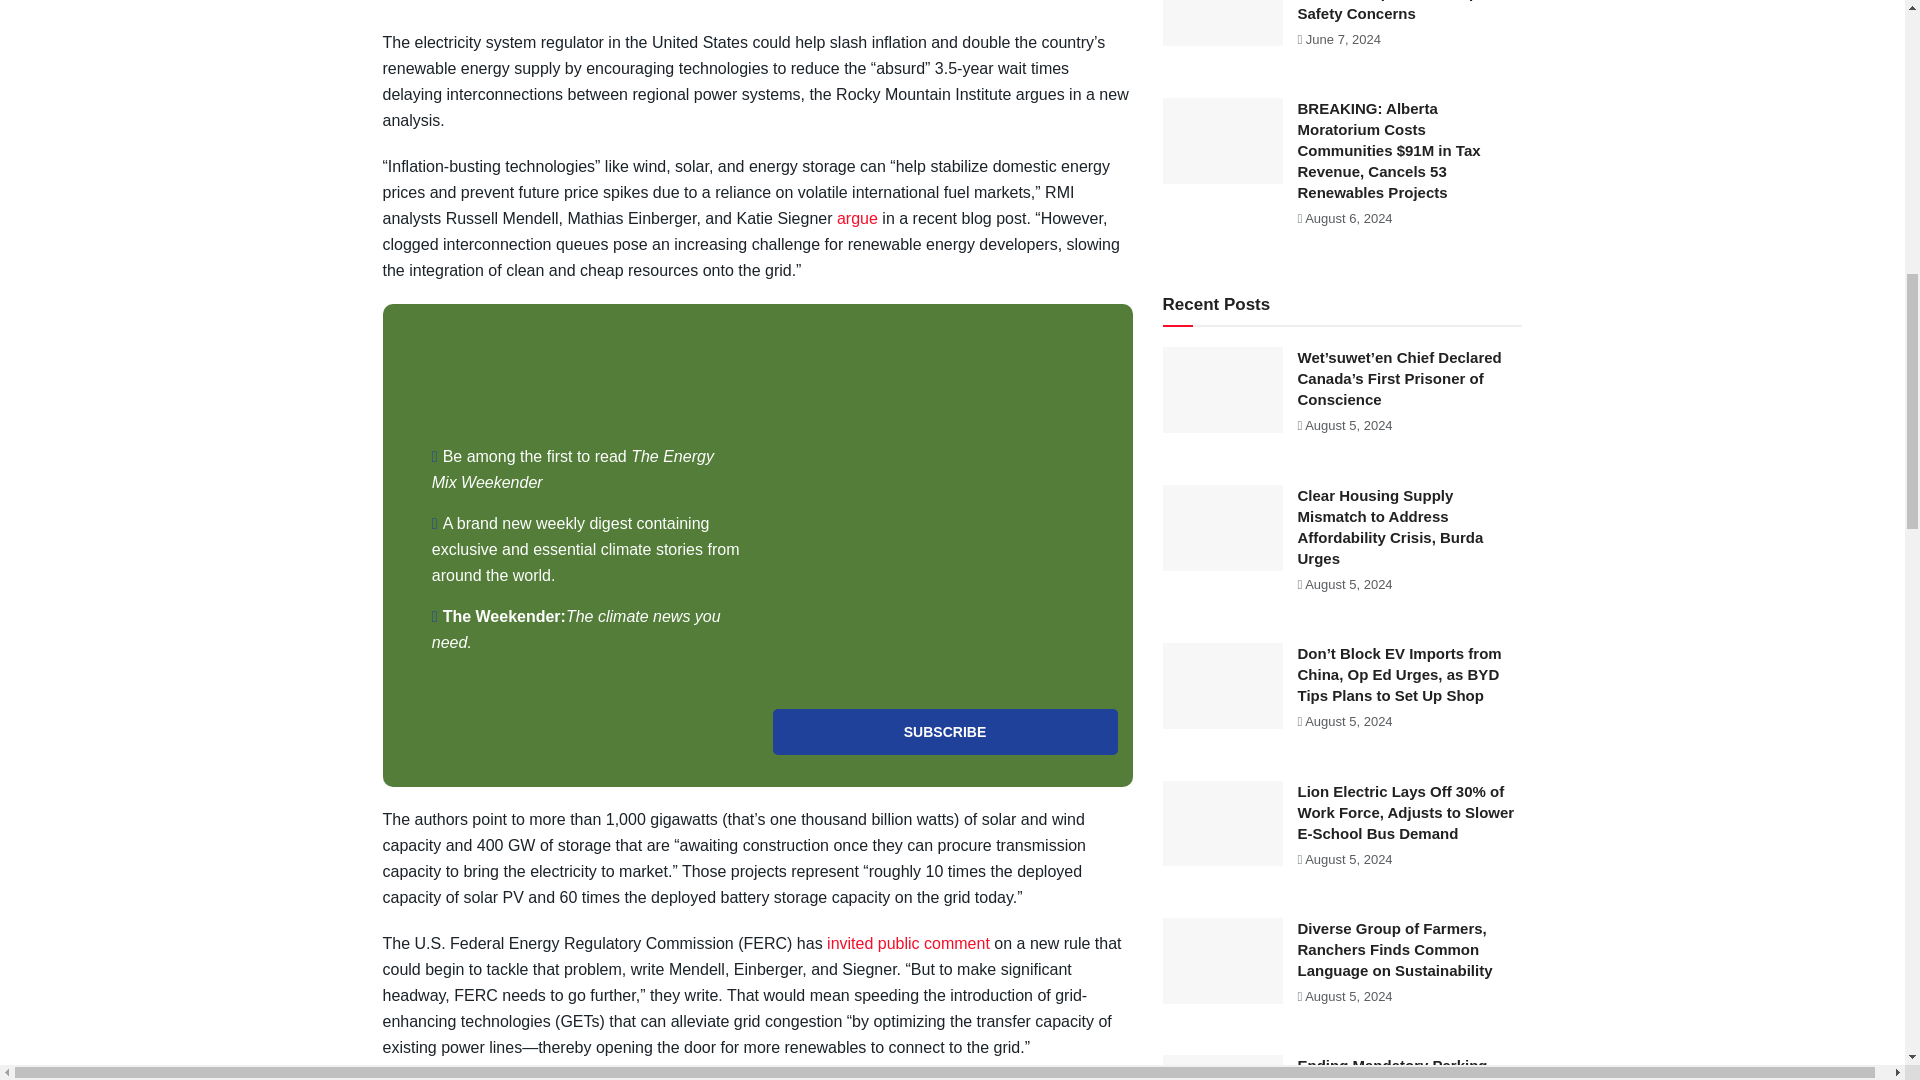 The height and width of the screenshot is (1080, 1920). Describe the element at coordinates (857, 218) in the screenshot. I see `argue` at that location.